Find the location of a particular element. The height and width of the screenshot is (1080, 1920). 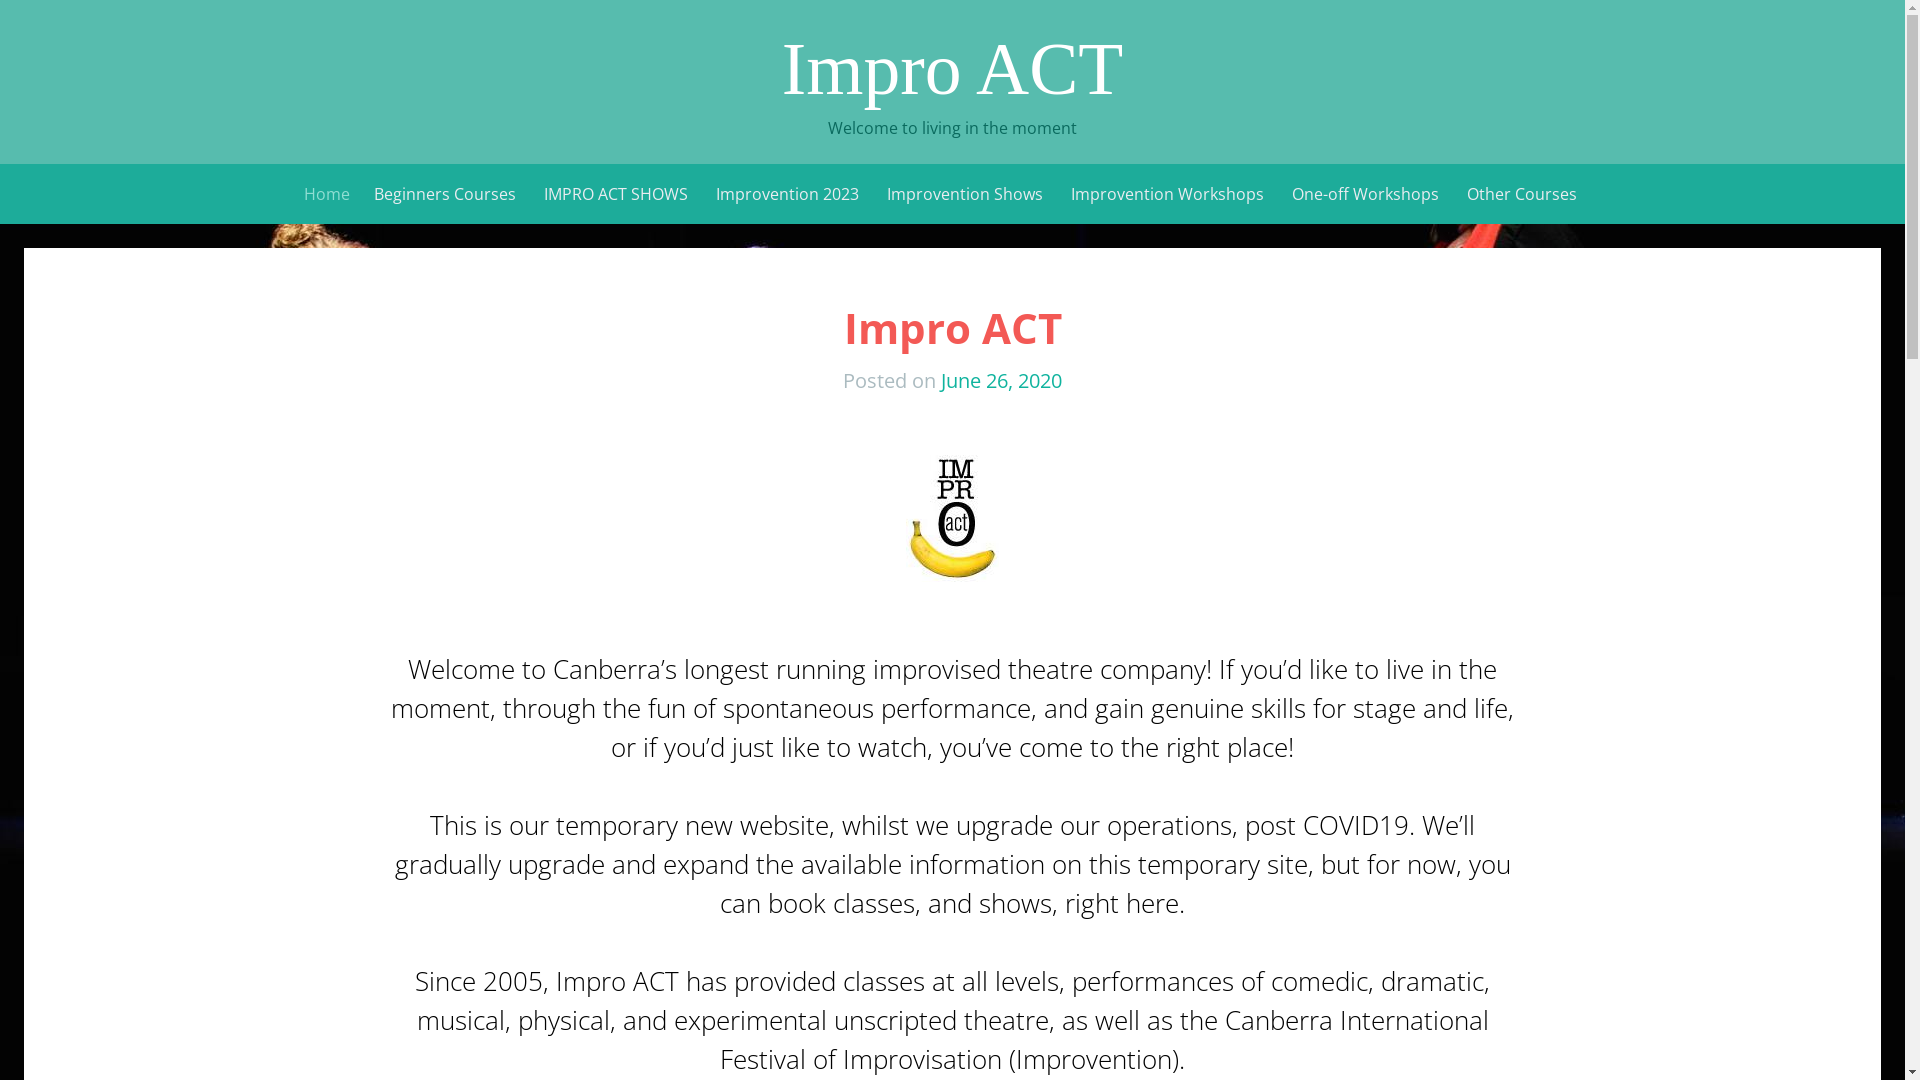

Impro ACT is located at coordinates (952, 69).